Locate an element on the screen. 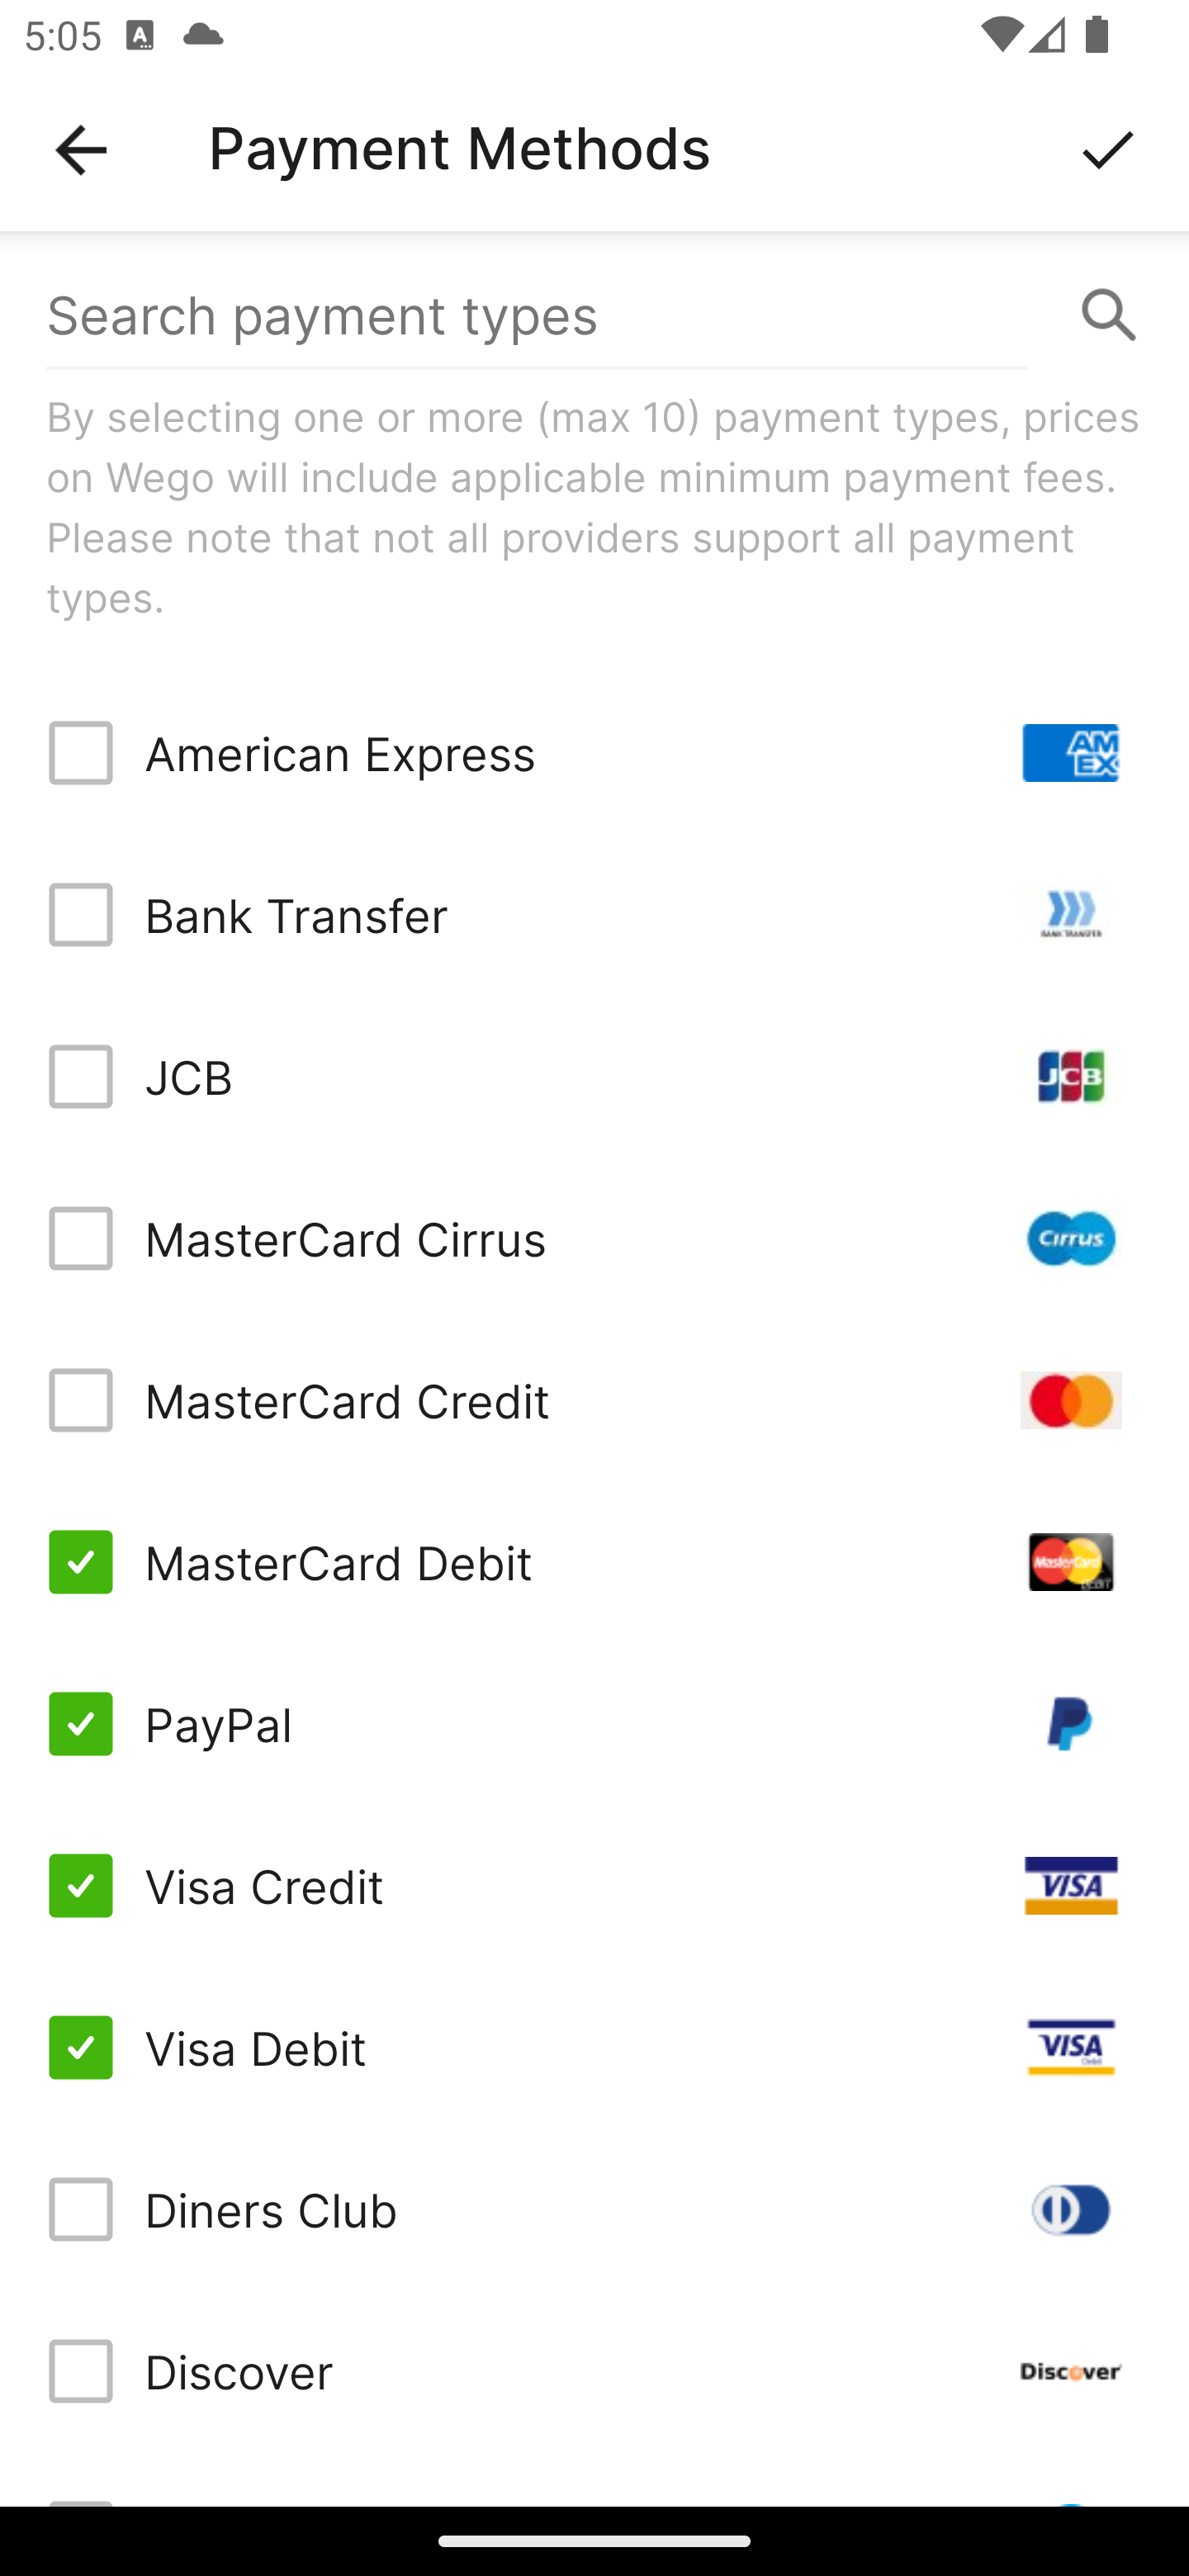  Search payment types  is located at coordinates (594, 315).